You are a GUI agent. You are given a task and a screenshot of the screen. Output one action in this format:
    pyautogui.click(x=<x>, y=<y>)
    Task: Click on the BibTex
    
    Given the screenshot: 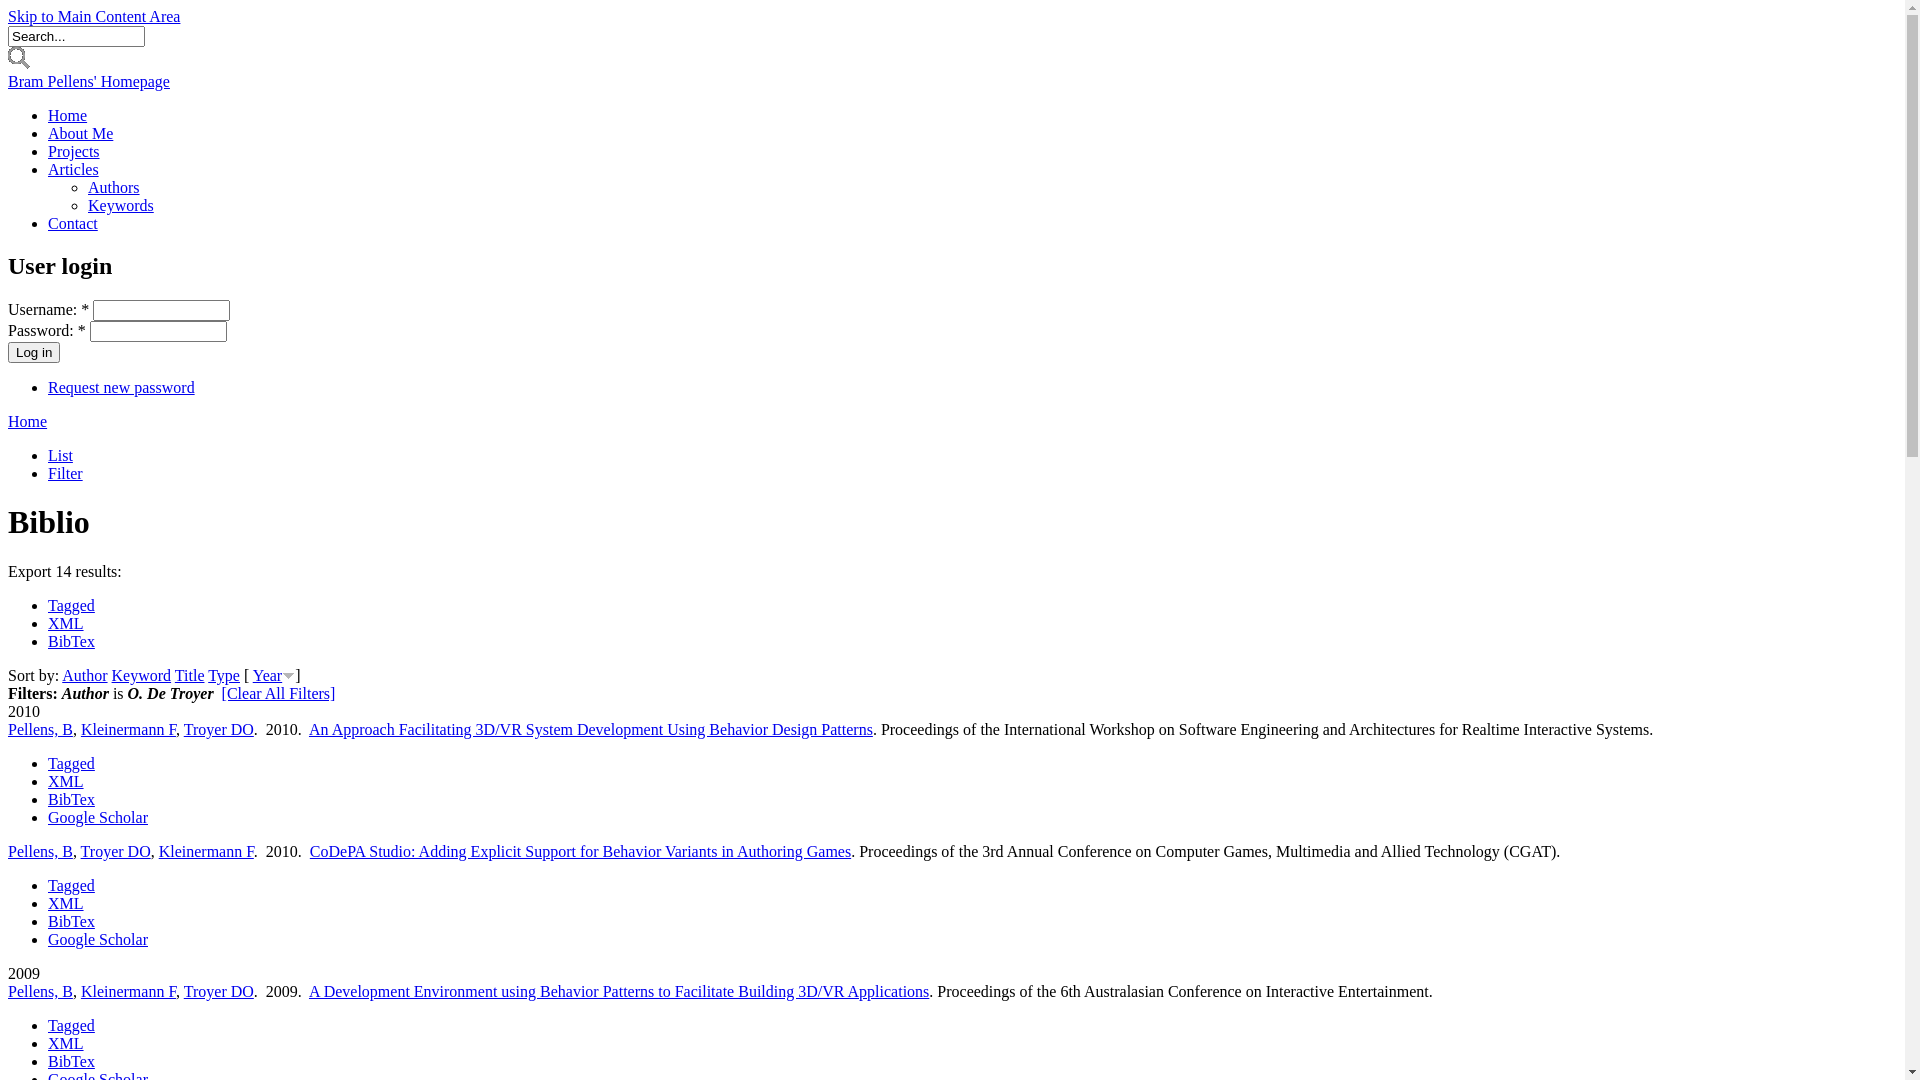 What is the action you would take?
    pyautogui.click(x=72, y=642)
    